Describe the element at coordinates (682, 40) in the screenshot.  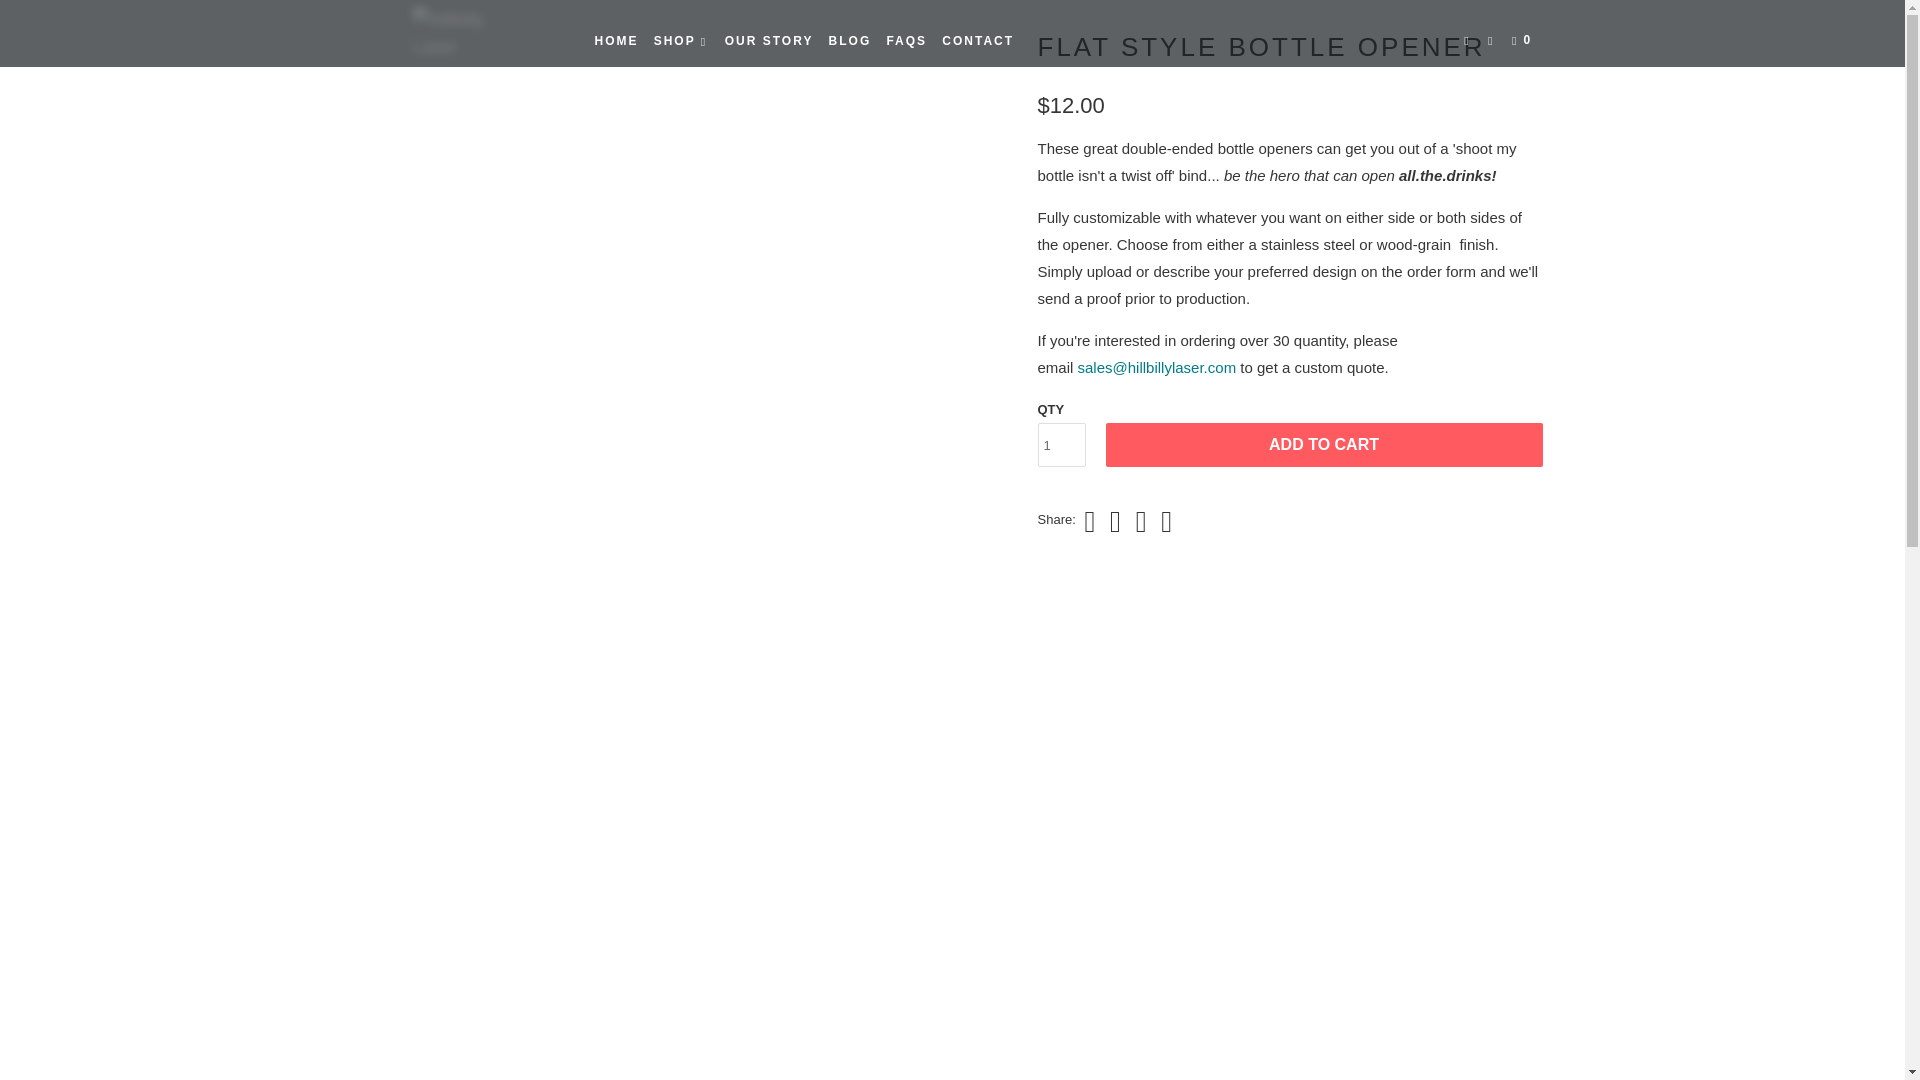
I see `SHOP` at that location.